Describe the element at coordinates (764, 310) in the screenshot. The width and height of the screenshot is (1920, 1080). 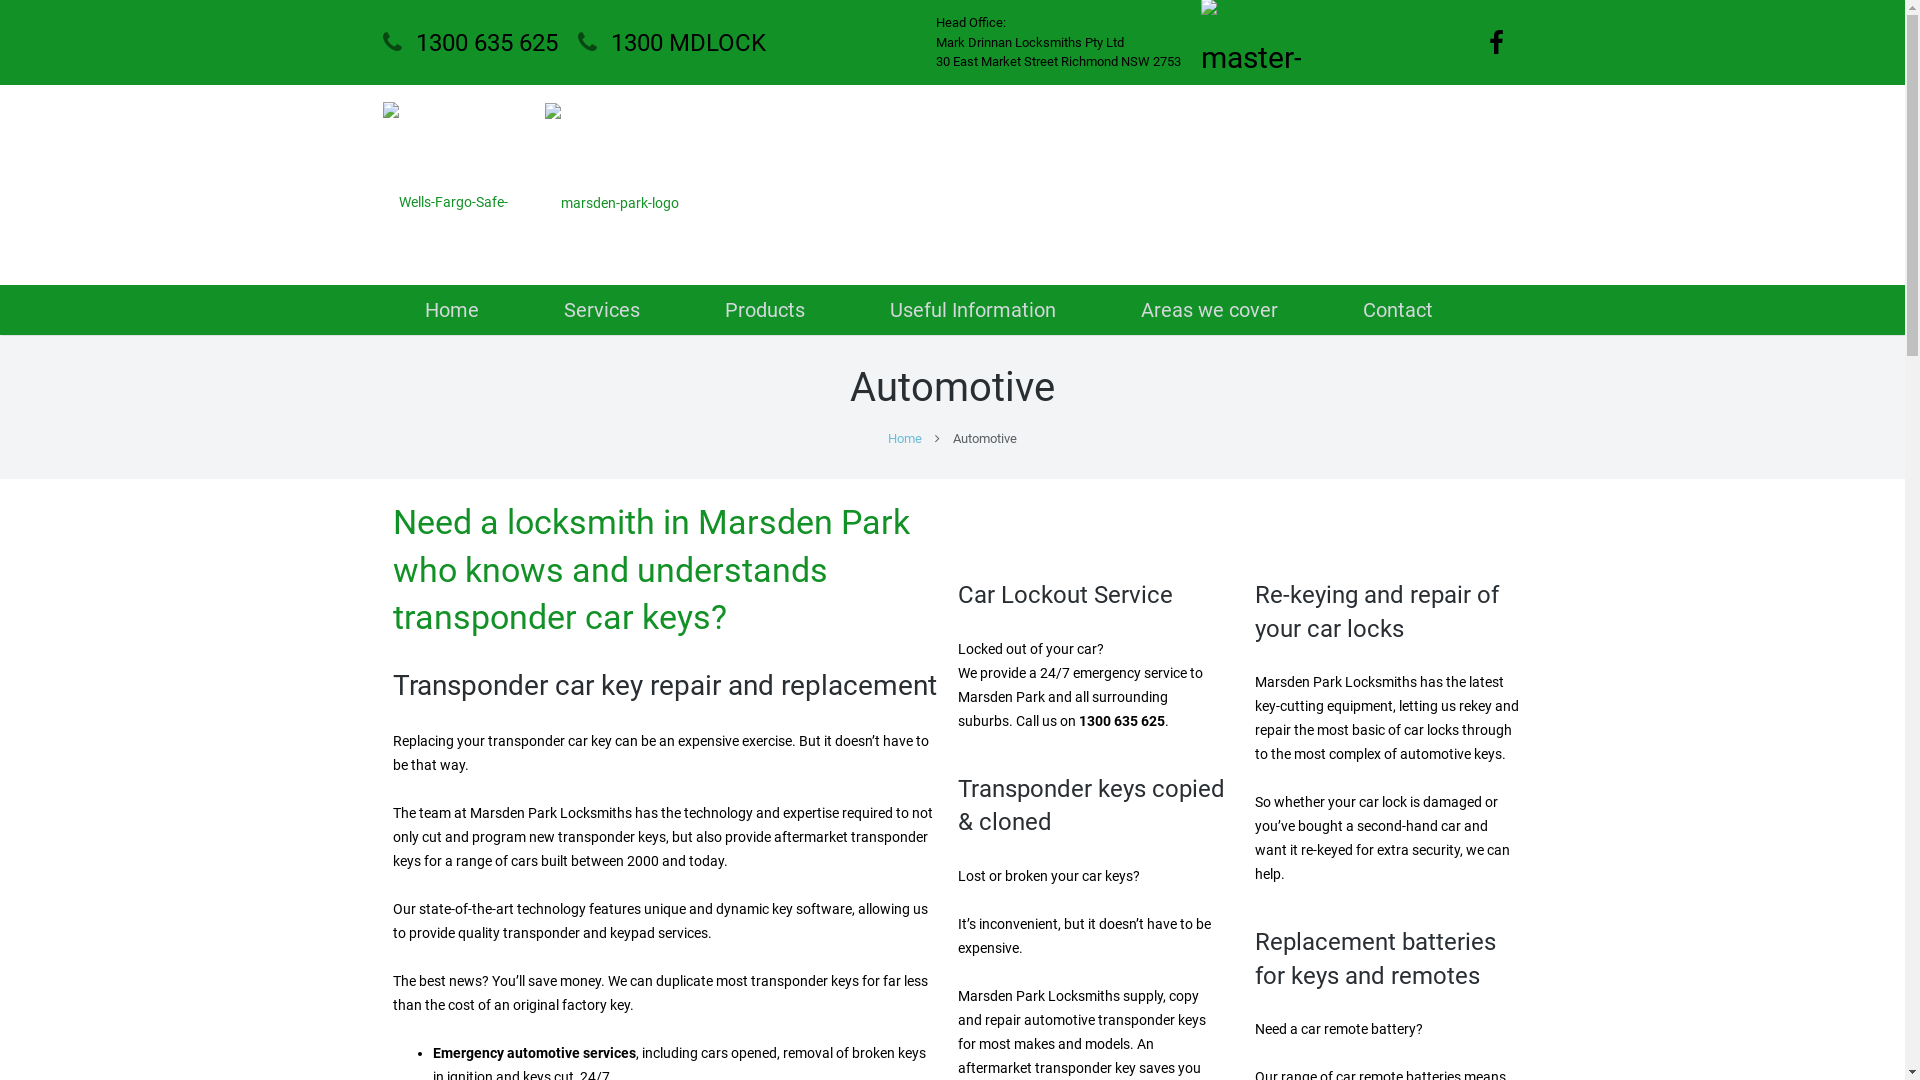
I see `Products` at that location.